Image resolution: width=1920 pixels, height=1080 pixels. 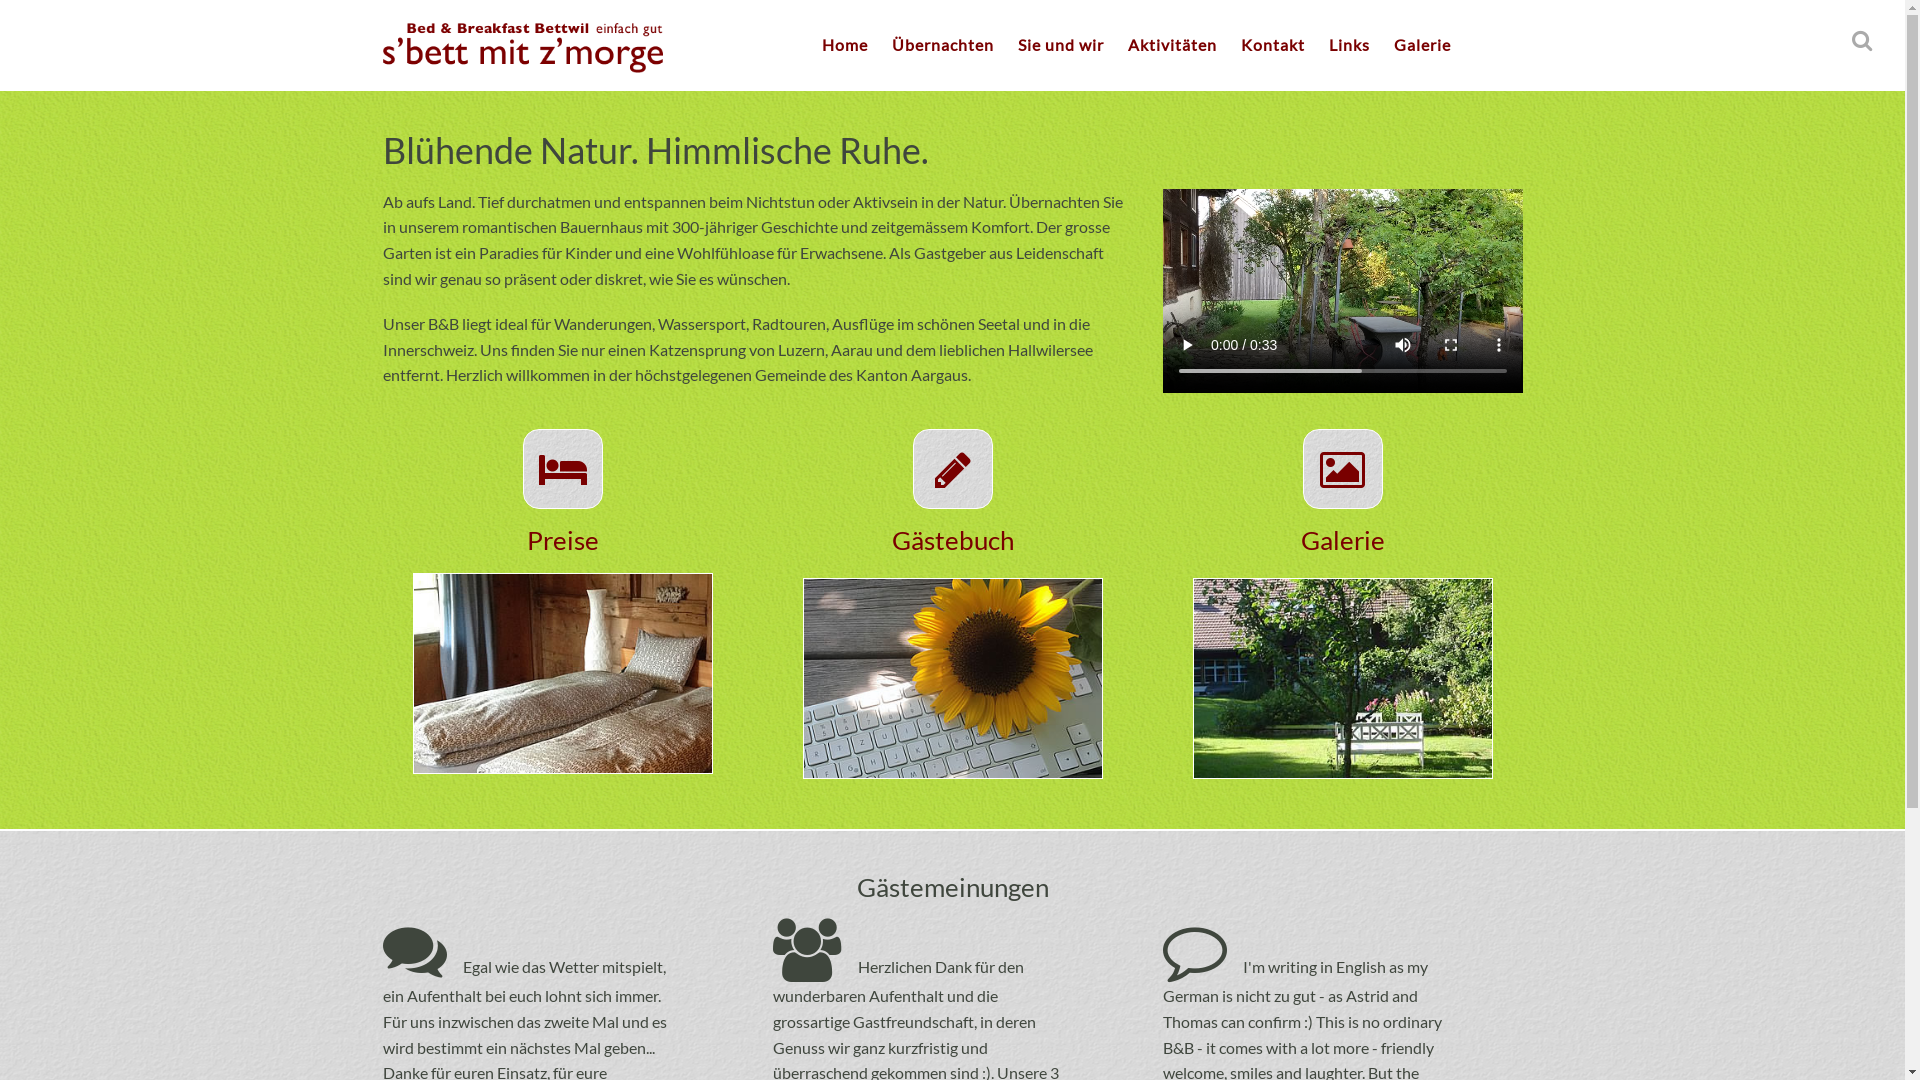 I want to click on Galerie, so click(x=1342, y=540).